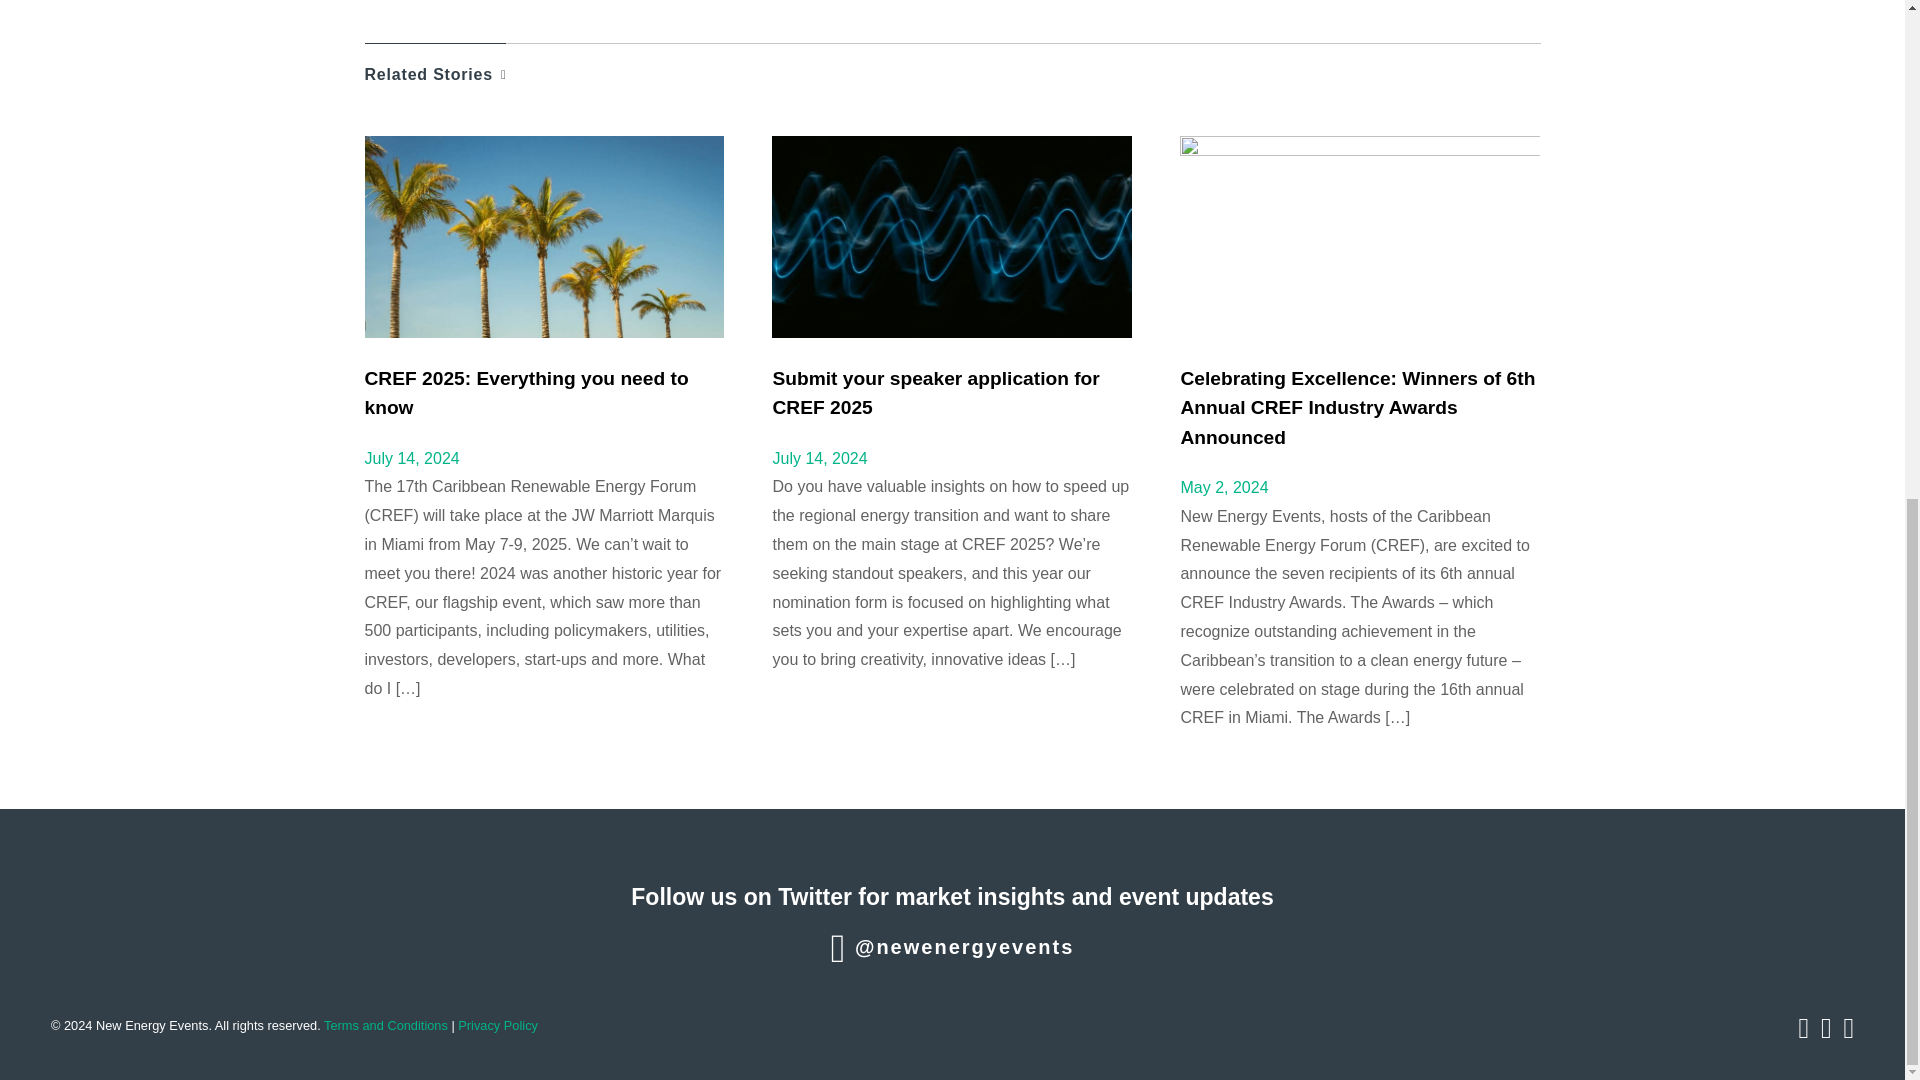 Image resolution: width=1920 pixels, height=1080 pixels. I want to click on Related Stories, so click(435, 64).